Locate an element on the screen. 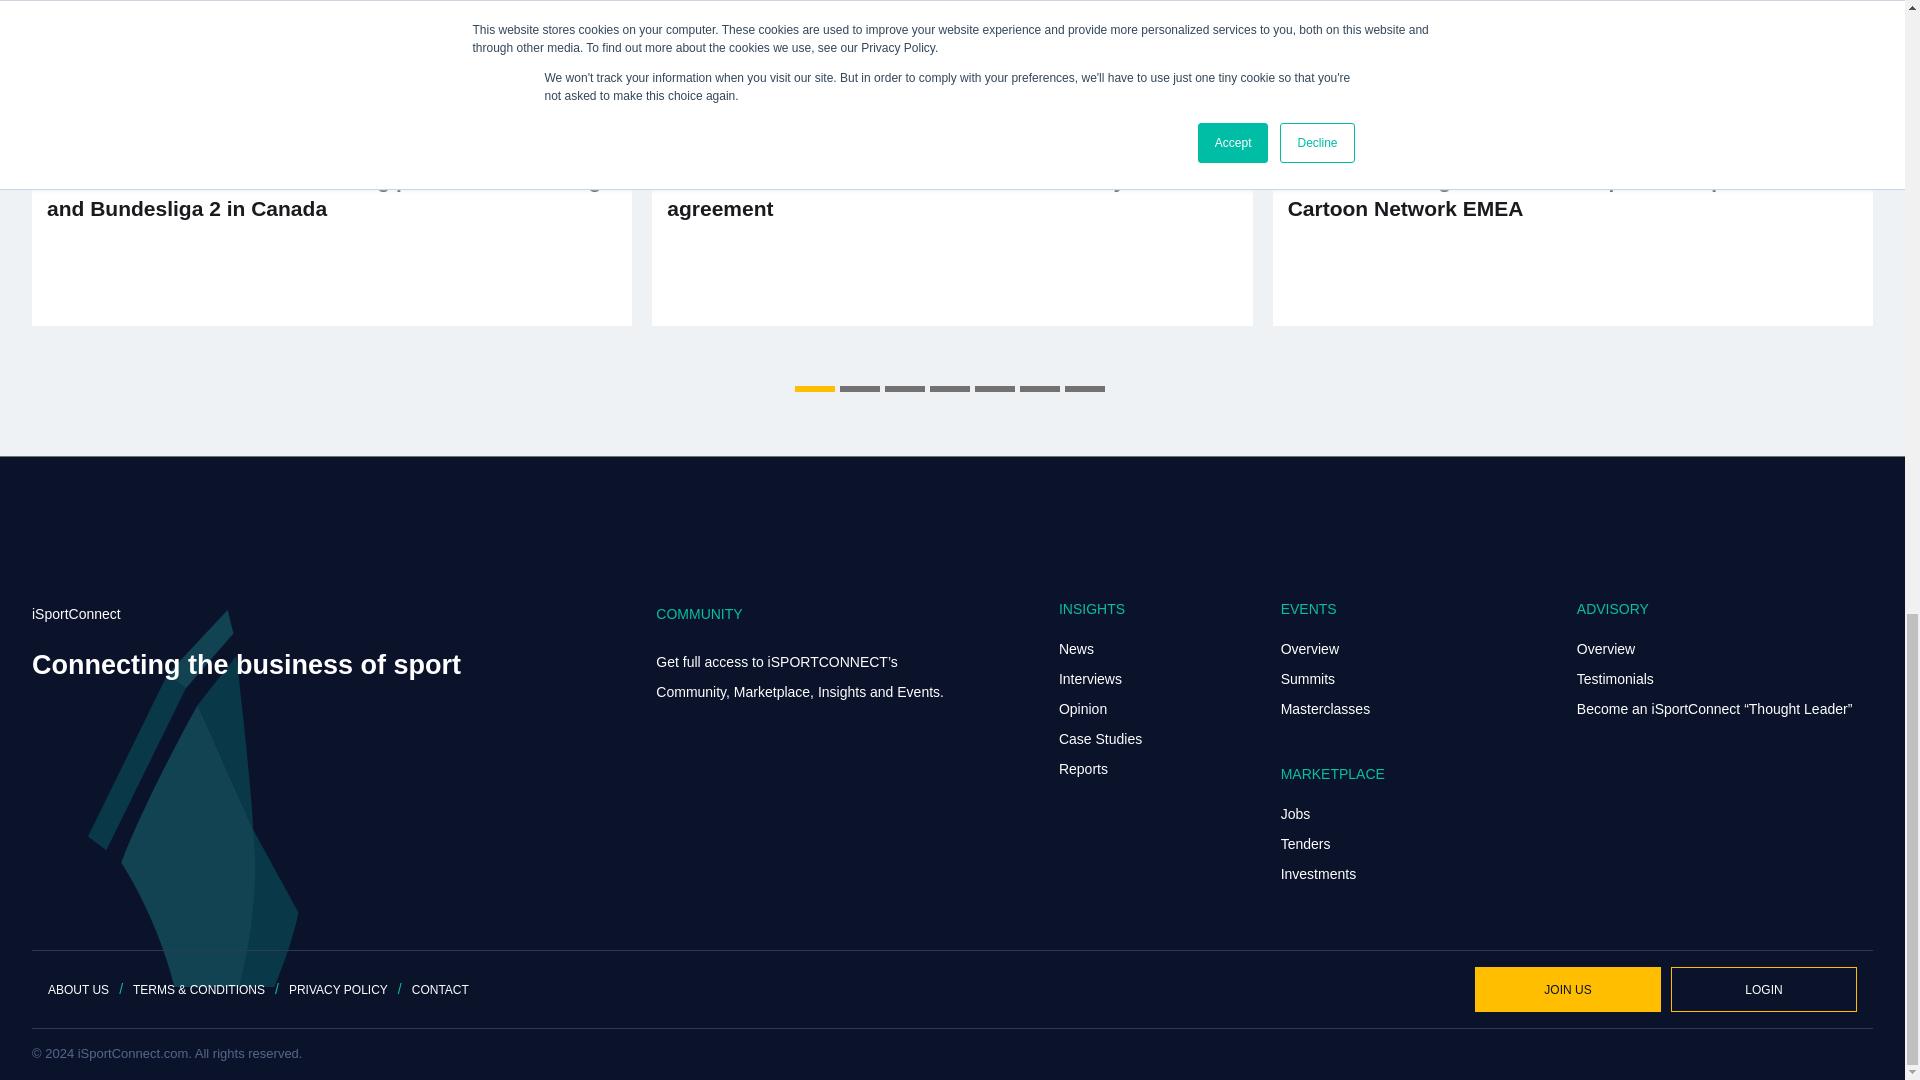 This screenshot has width=1920, height=1080. Scottish FA and Scottish Gas announce five-year agreement is located at coordinates (952, 163).